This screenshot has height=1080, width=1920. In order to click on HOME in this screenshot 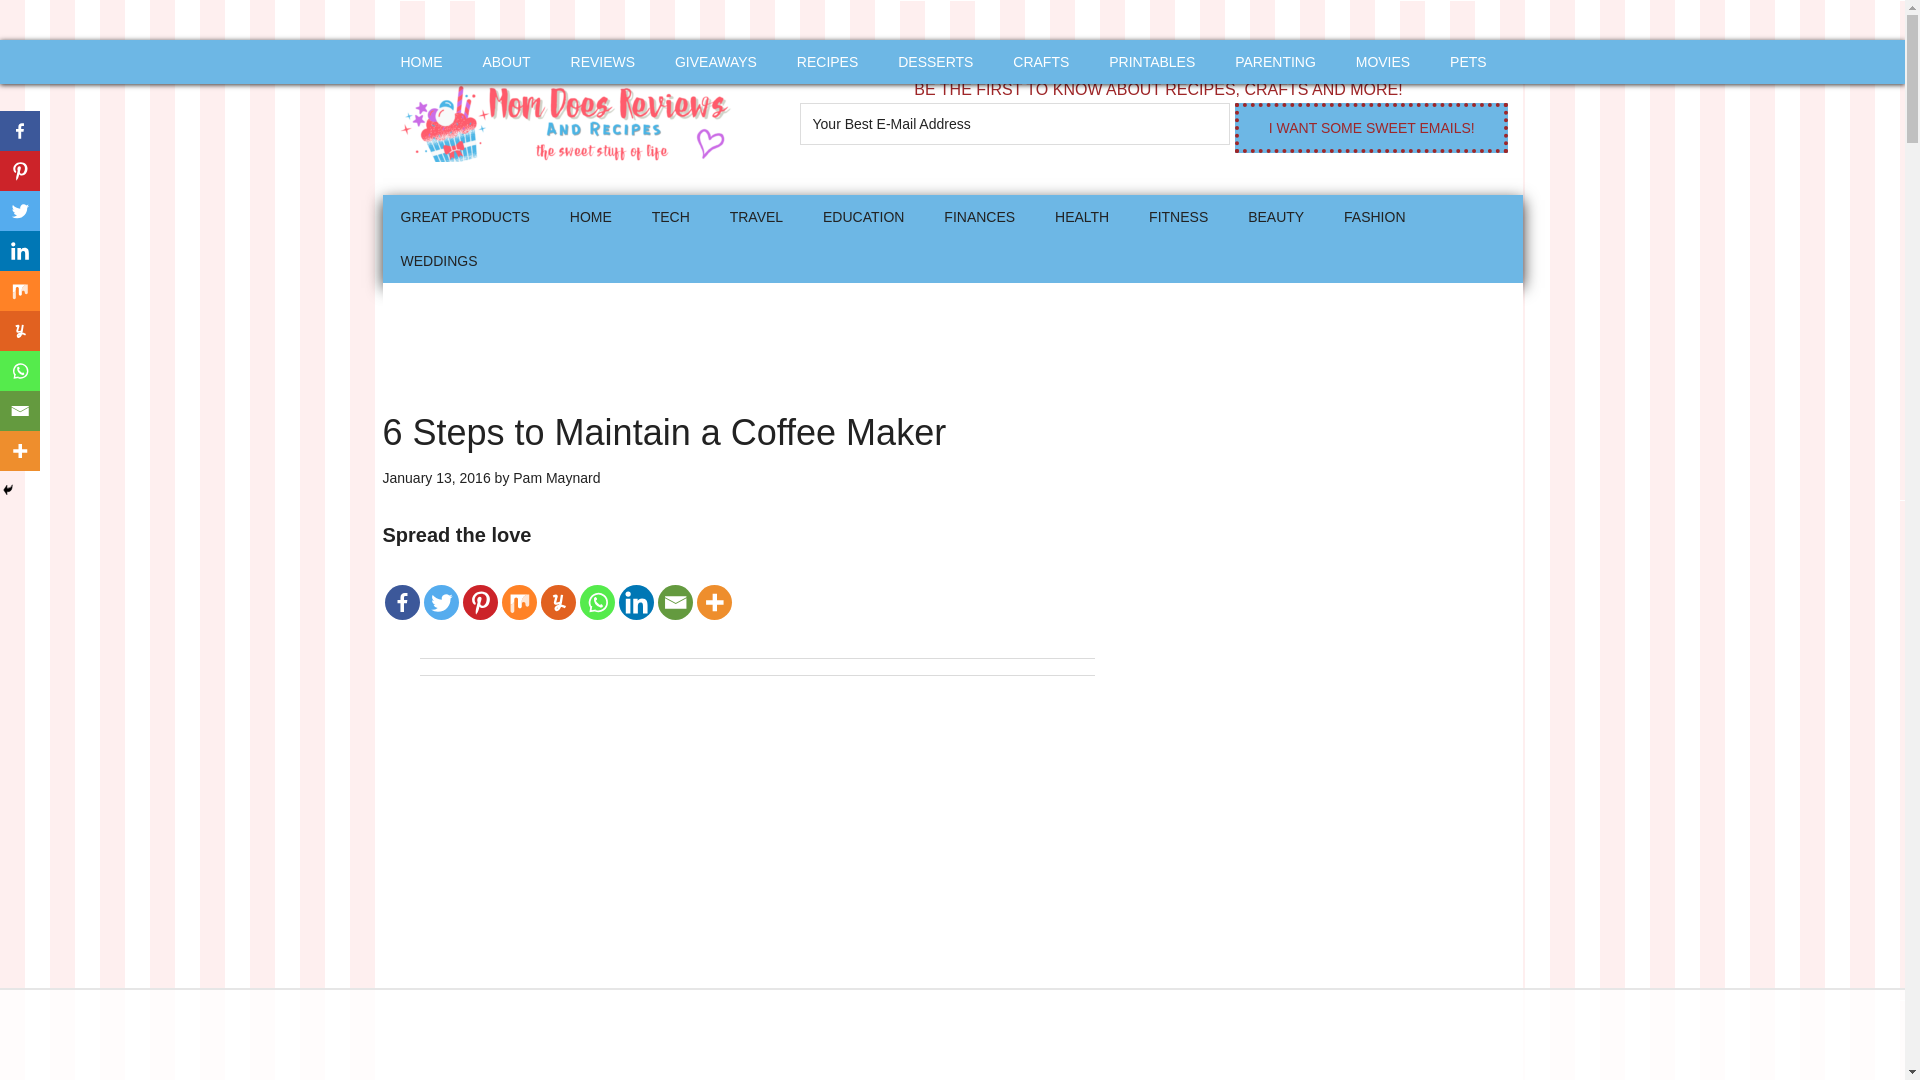, I will do `click(421, 62)`.